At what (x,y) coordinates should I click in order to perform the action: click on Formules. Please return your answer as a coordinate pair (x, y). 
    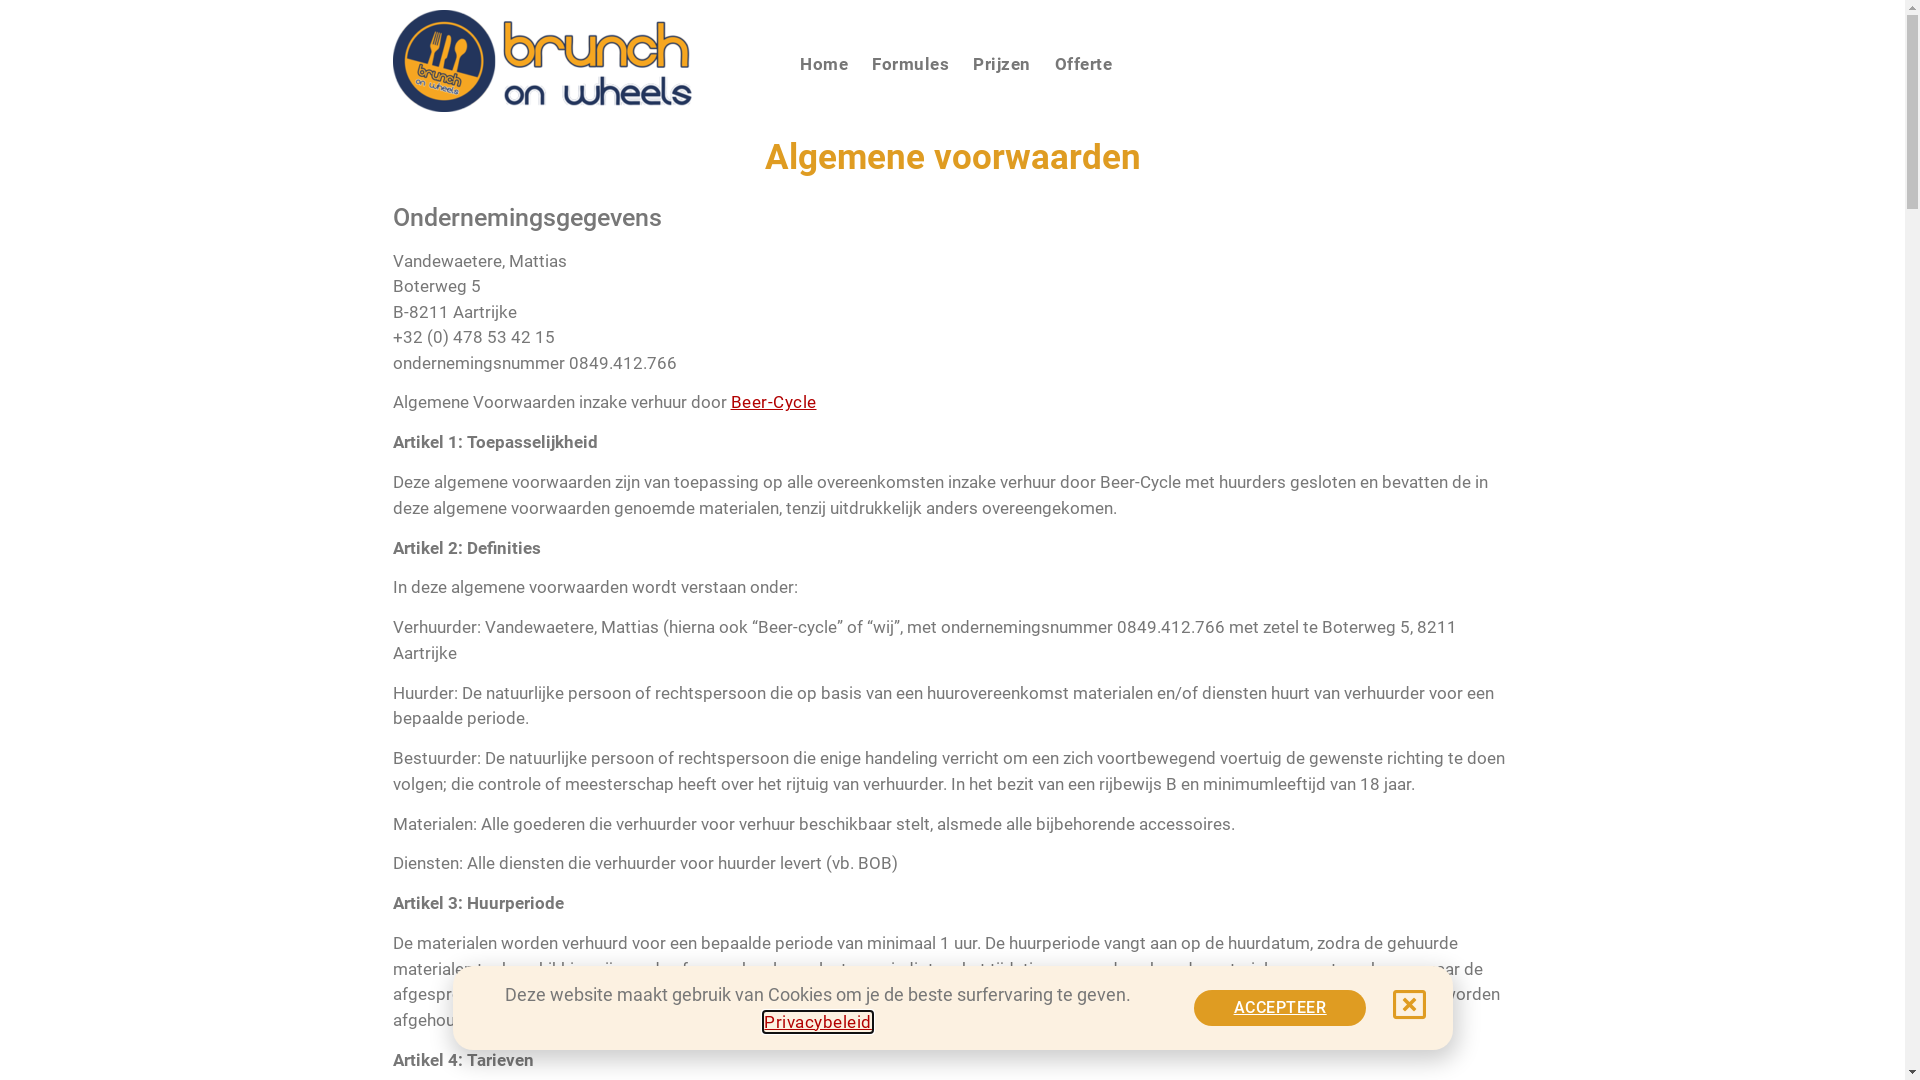
    Looking at the image, I should click on (910, 64).